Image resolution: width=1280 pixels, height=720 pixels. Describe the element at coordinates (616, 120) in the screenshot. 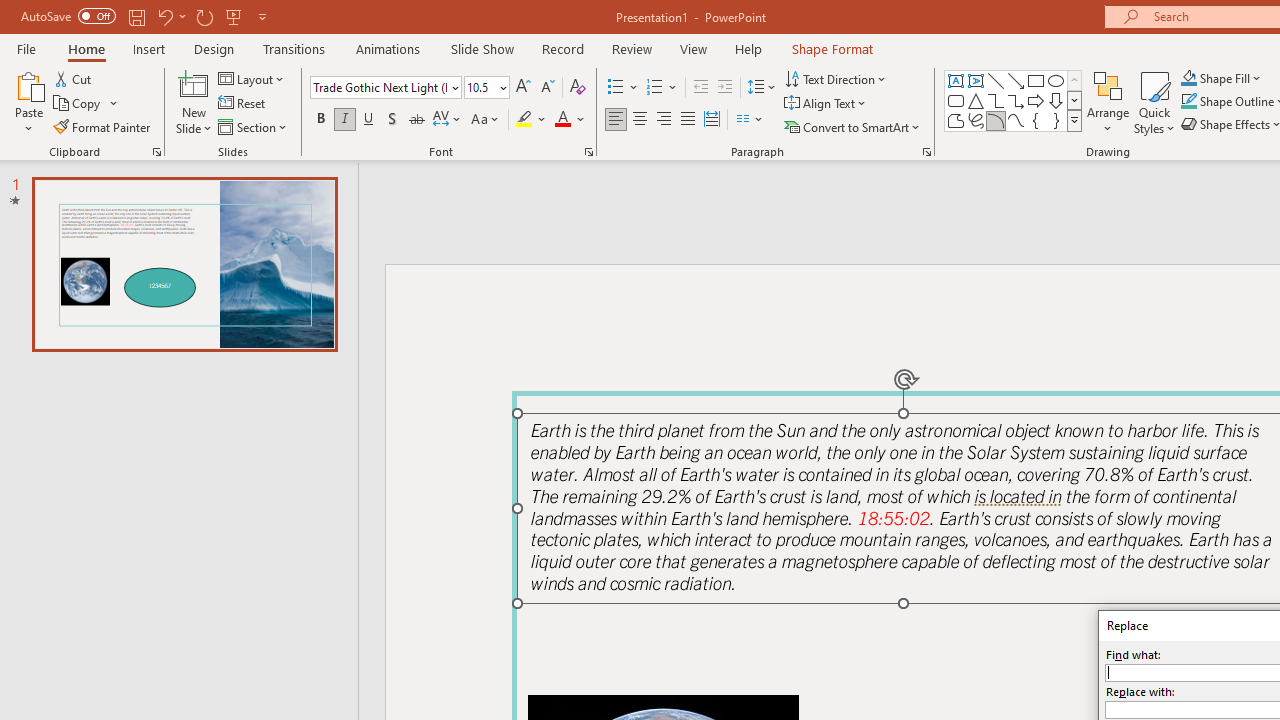

I see `Align Left` at that location.